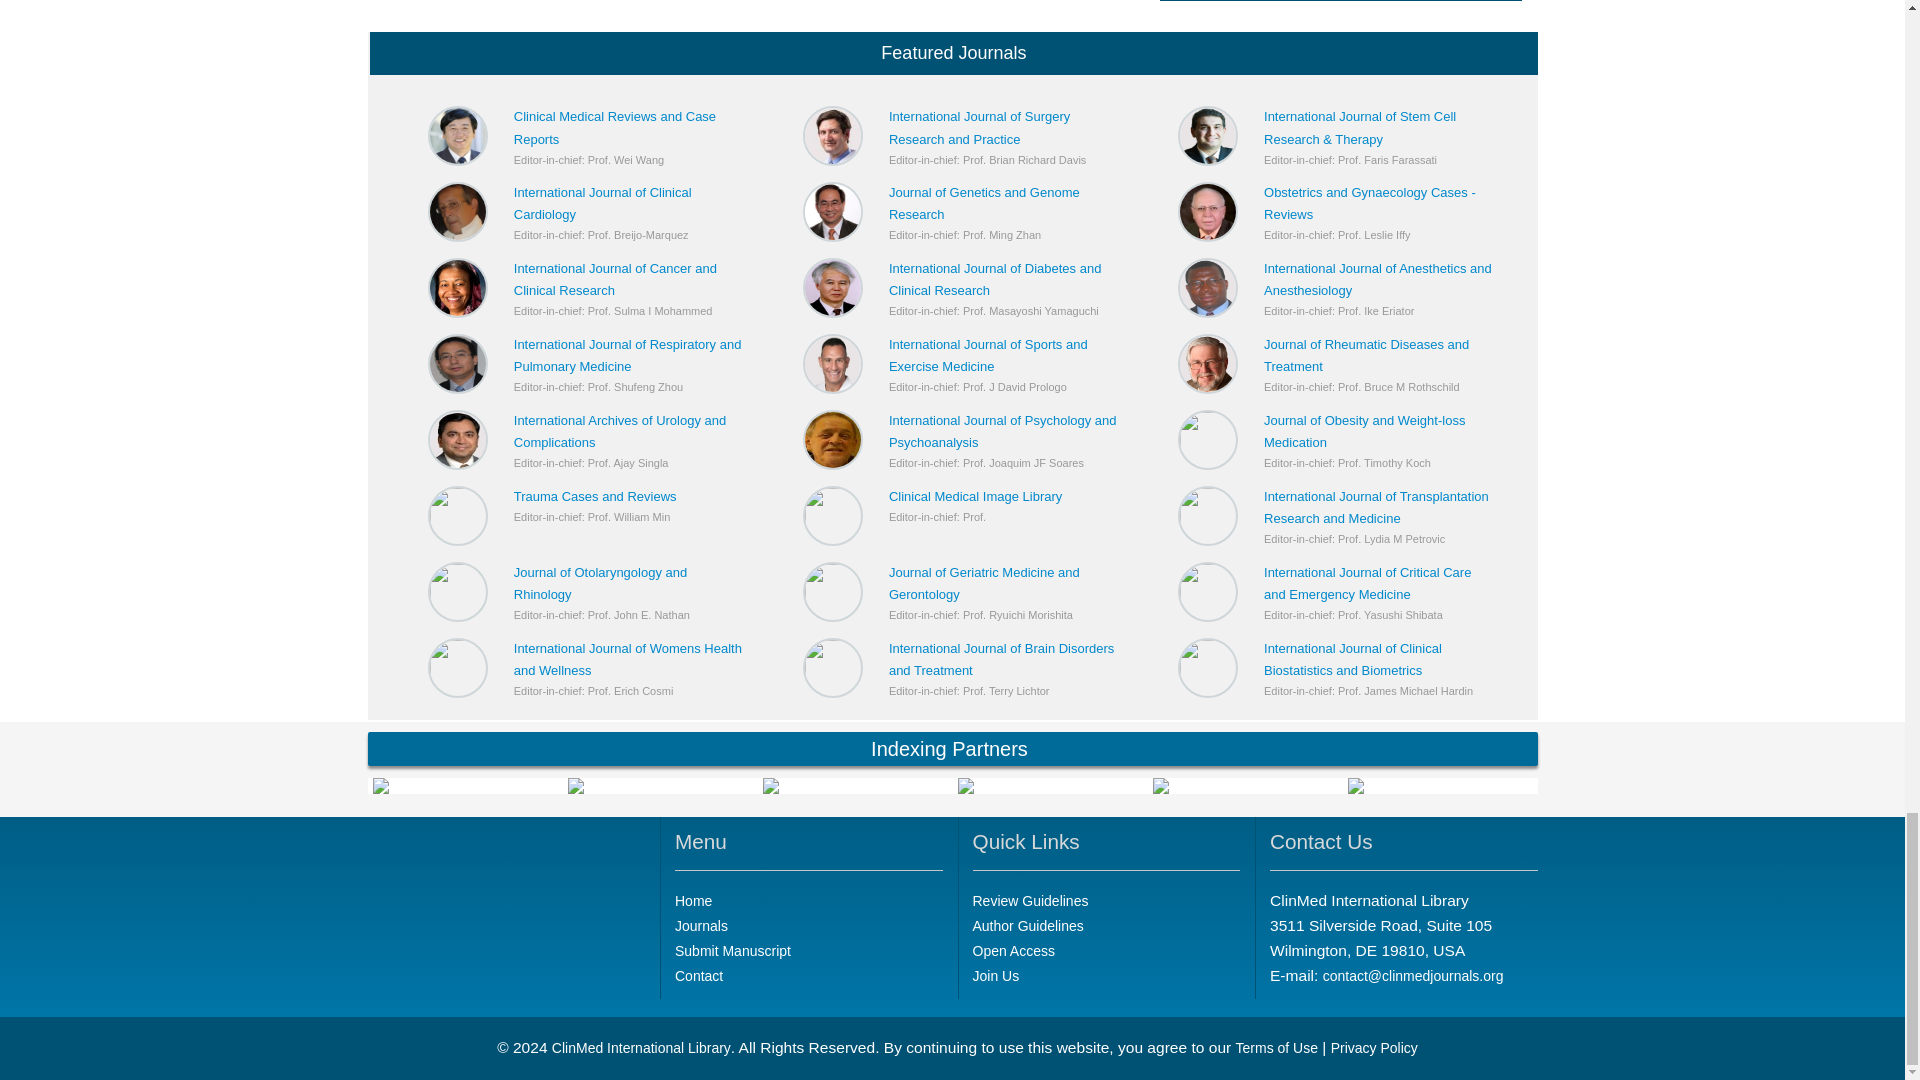  What do you see at coordinates (1002, 431) in the screenshot?
I see `International Journal of Psychology and Psychoanalysis` at bounding box center [1002, 431].